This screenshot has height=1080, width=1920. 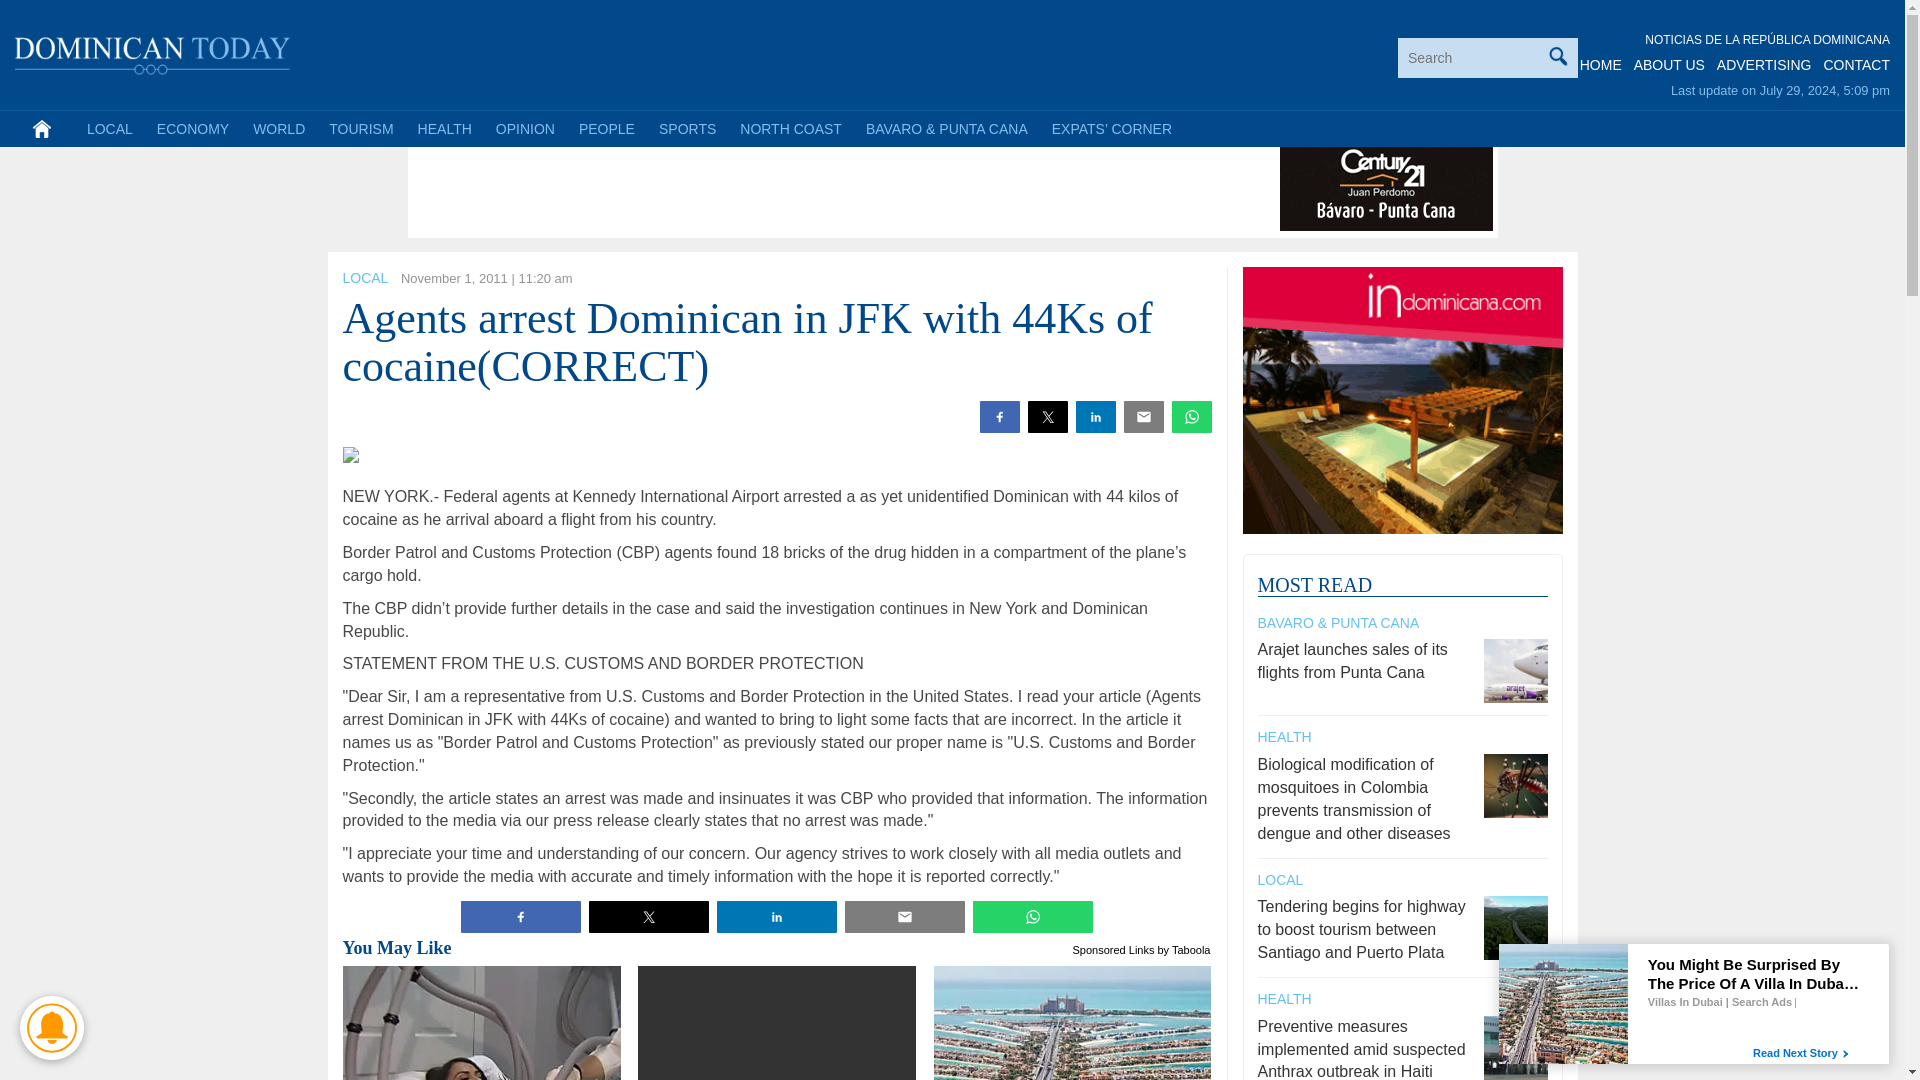 I want to click on Dominican Today News - Santo Domingo and Dominican Republic, so click(x=153, y=52).